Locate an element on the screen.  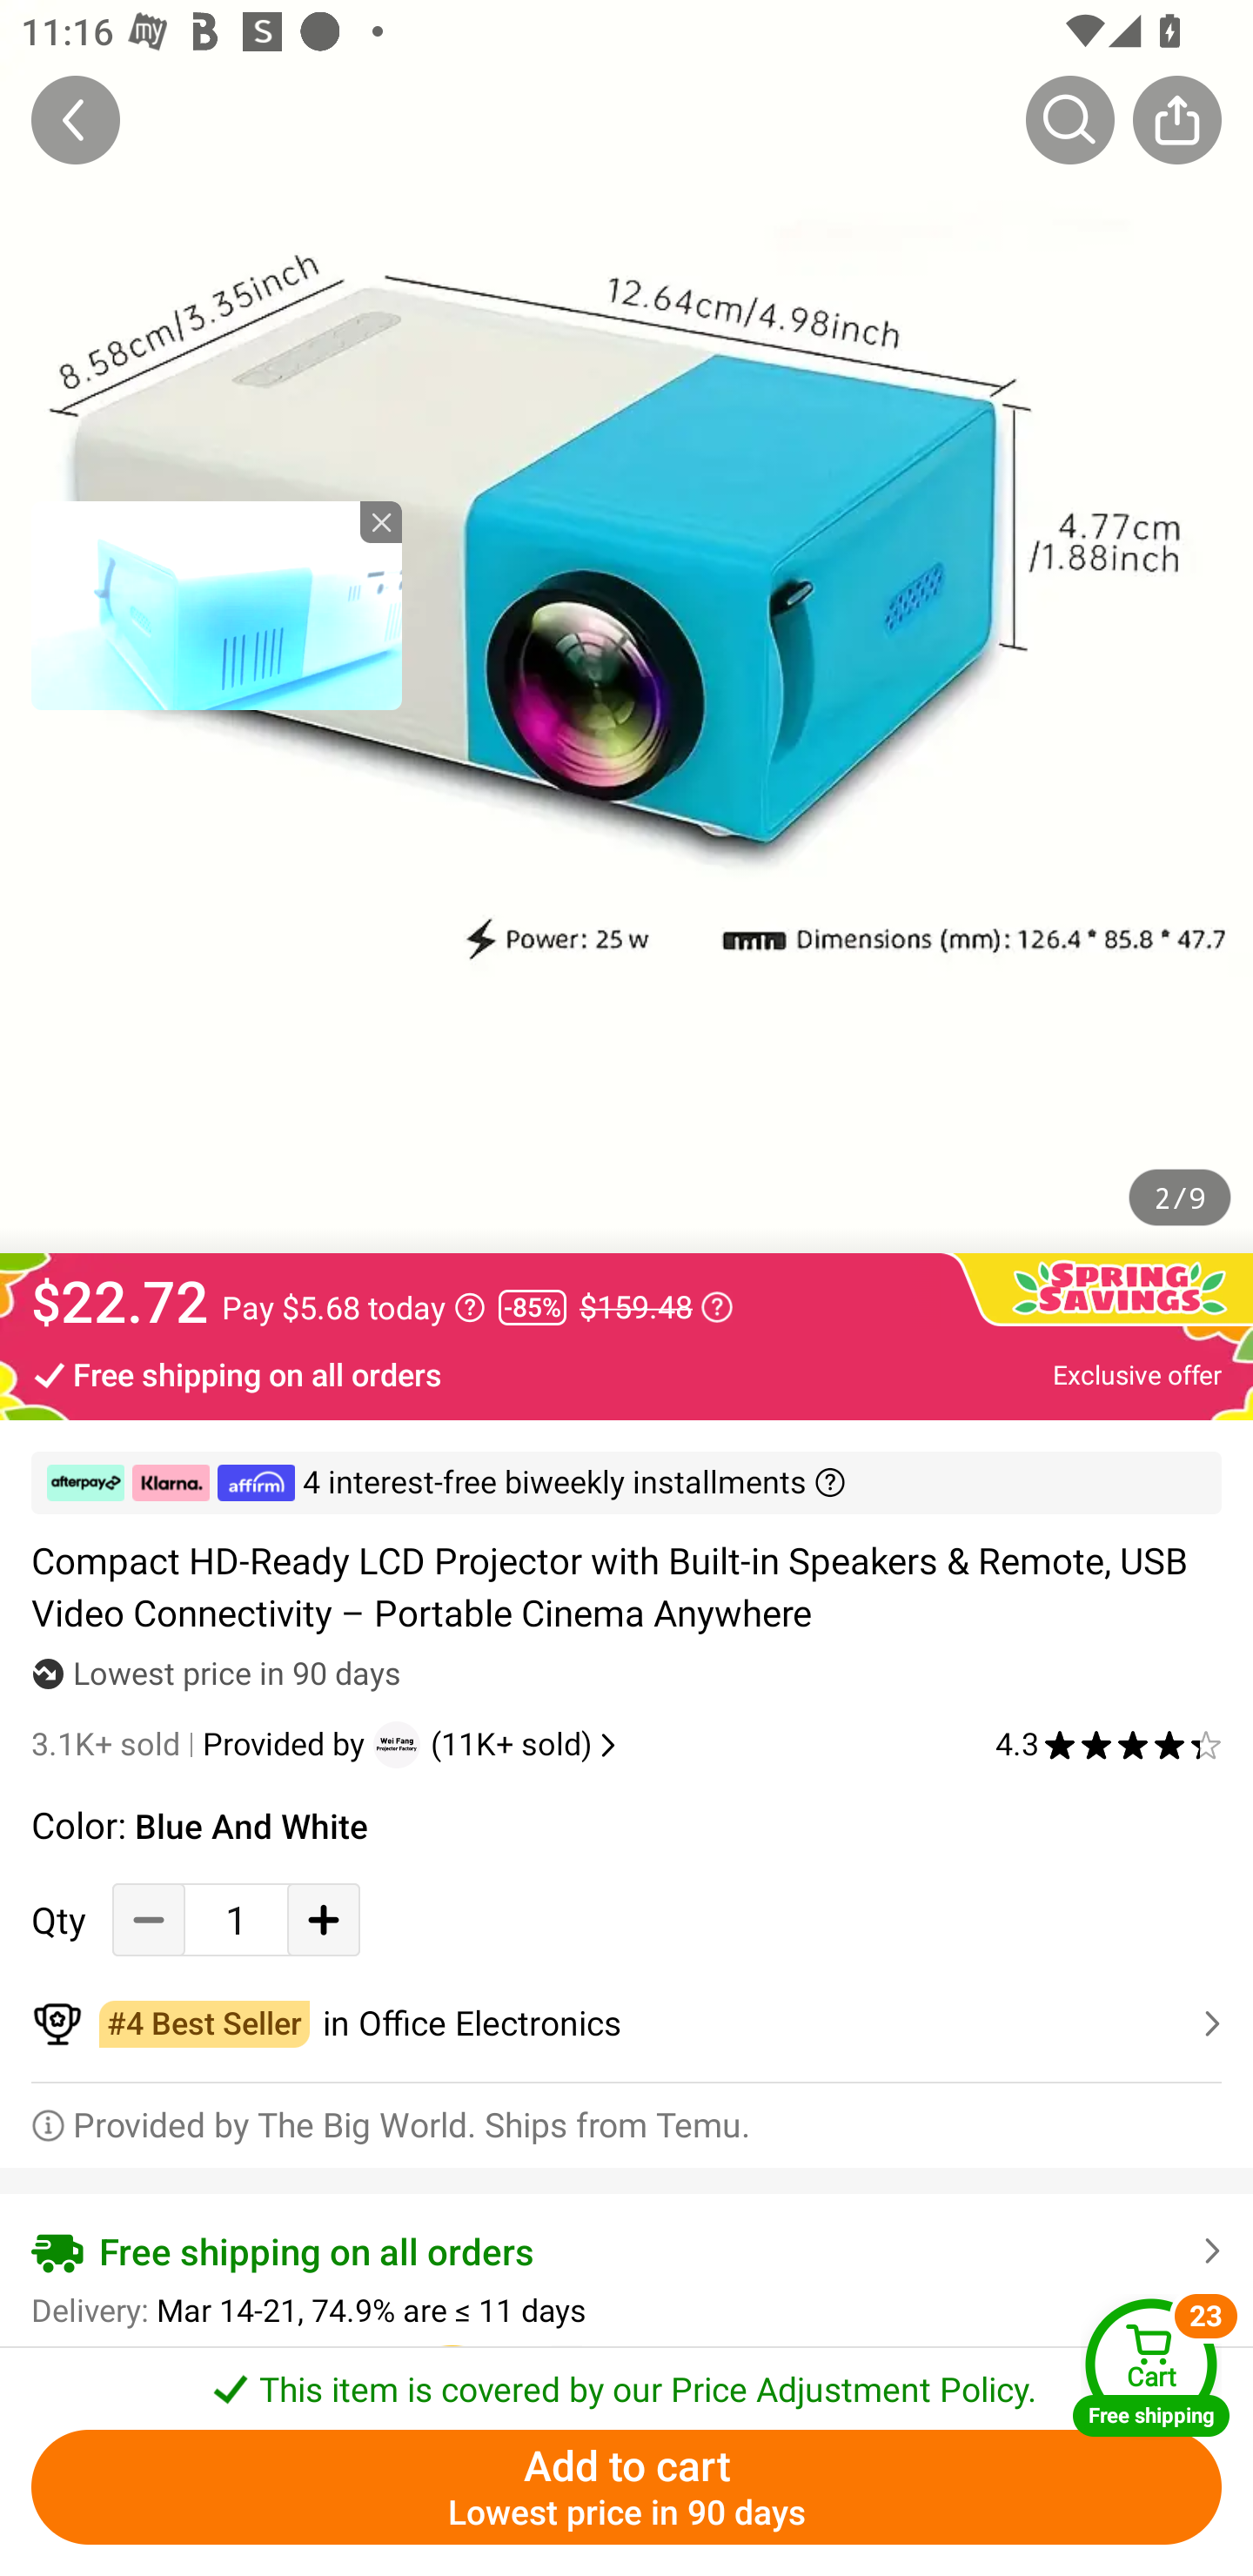
4.3 is located at coordinates (1109, 1744).